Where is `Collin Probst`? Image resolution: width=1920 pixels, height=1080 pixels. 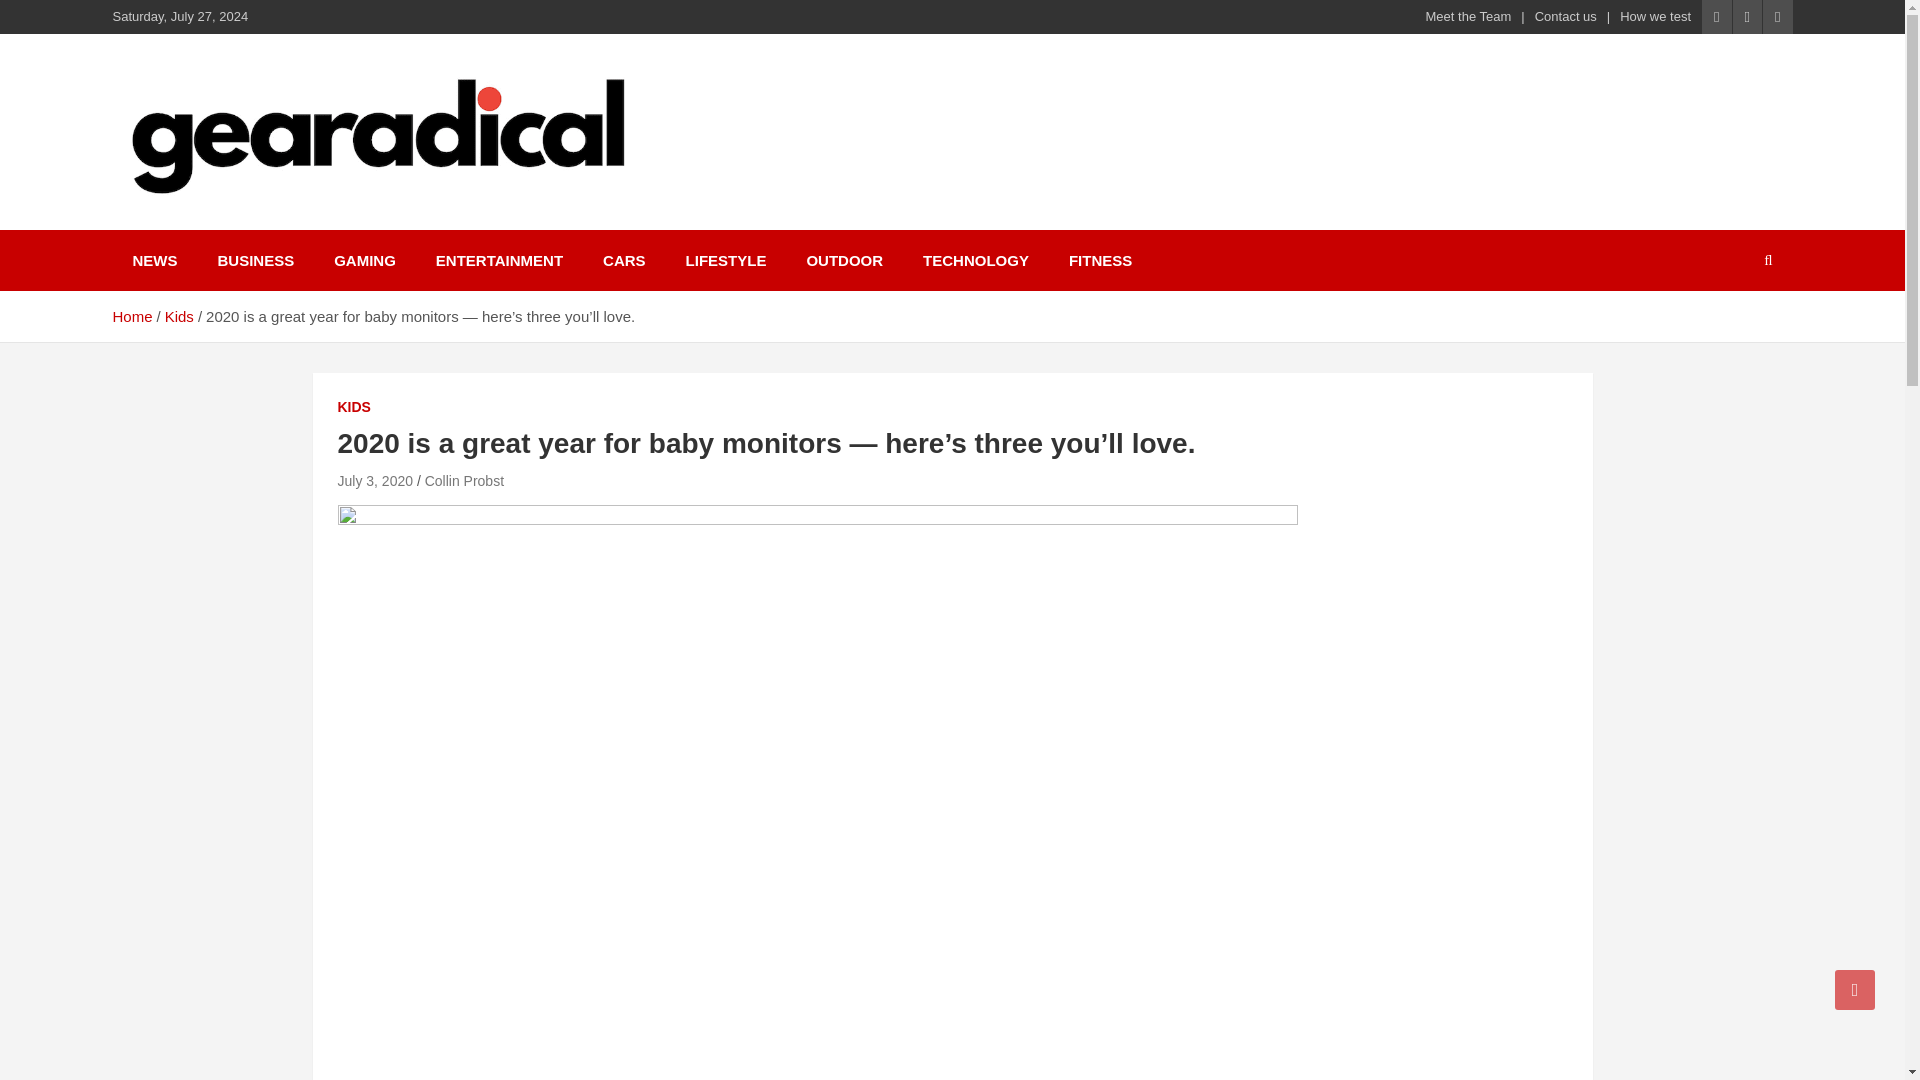 Collin Probst is located at coordinates (464, 481).